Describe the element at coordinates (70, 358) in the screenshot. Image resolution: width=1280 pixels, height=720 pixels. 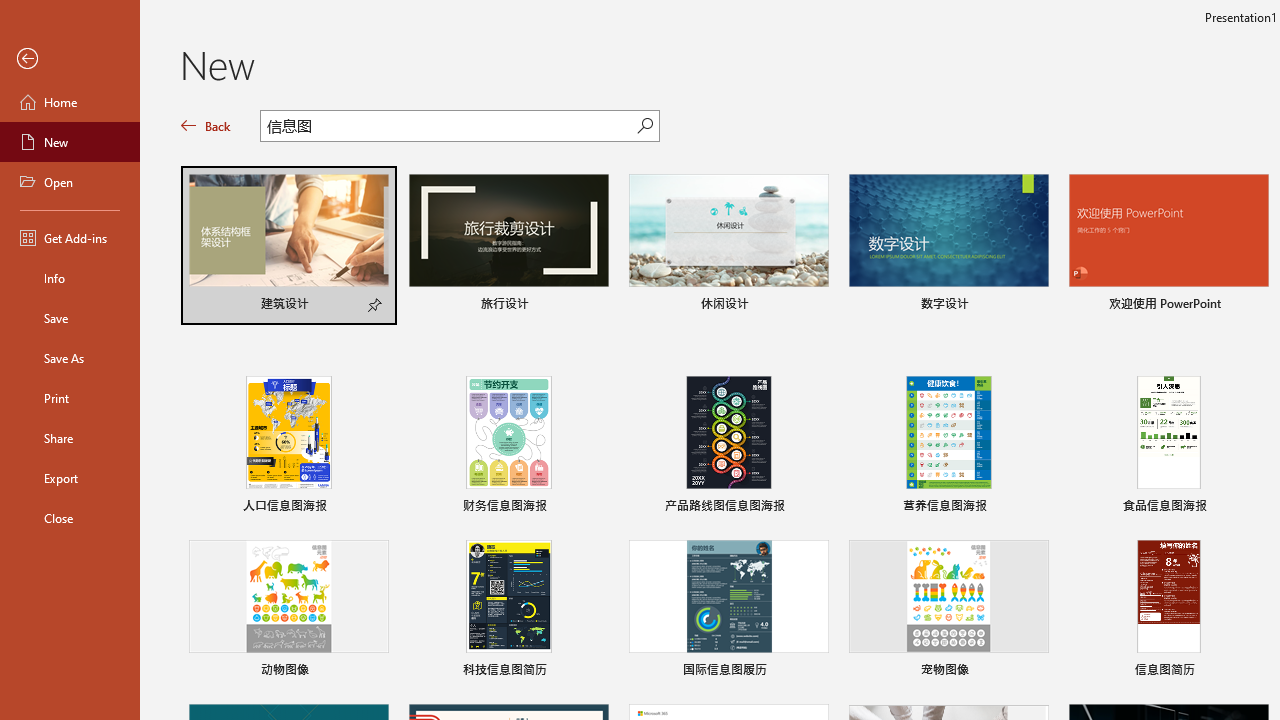
I see `Save As` at that location.